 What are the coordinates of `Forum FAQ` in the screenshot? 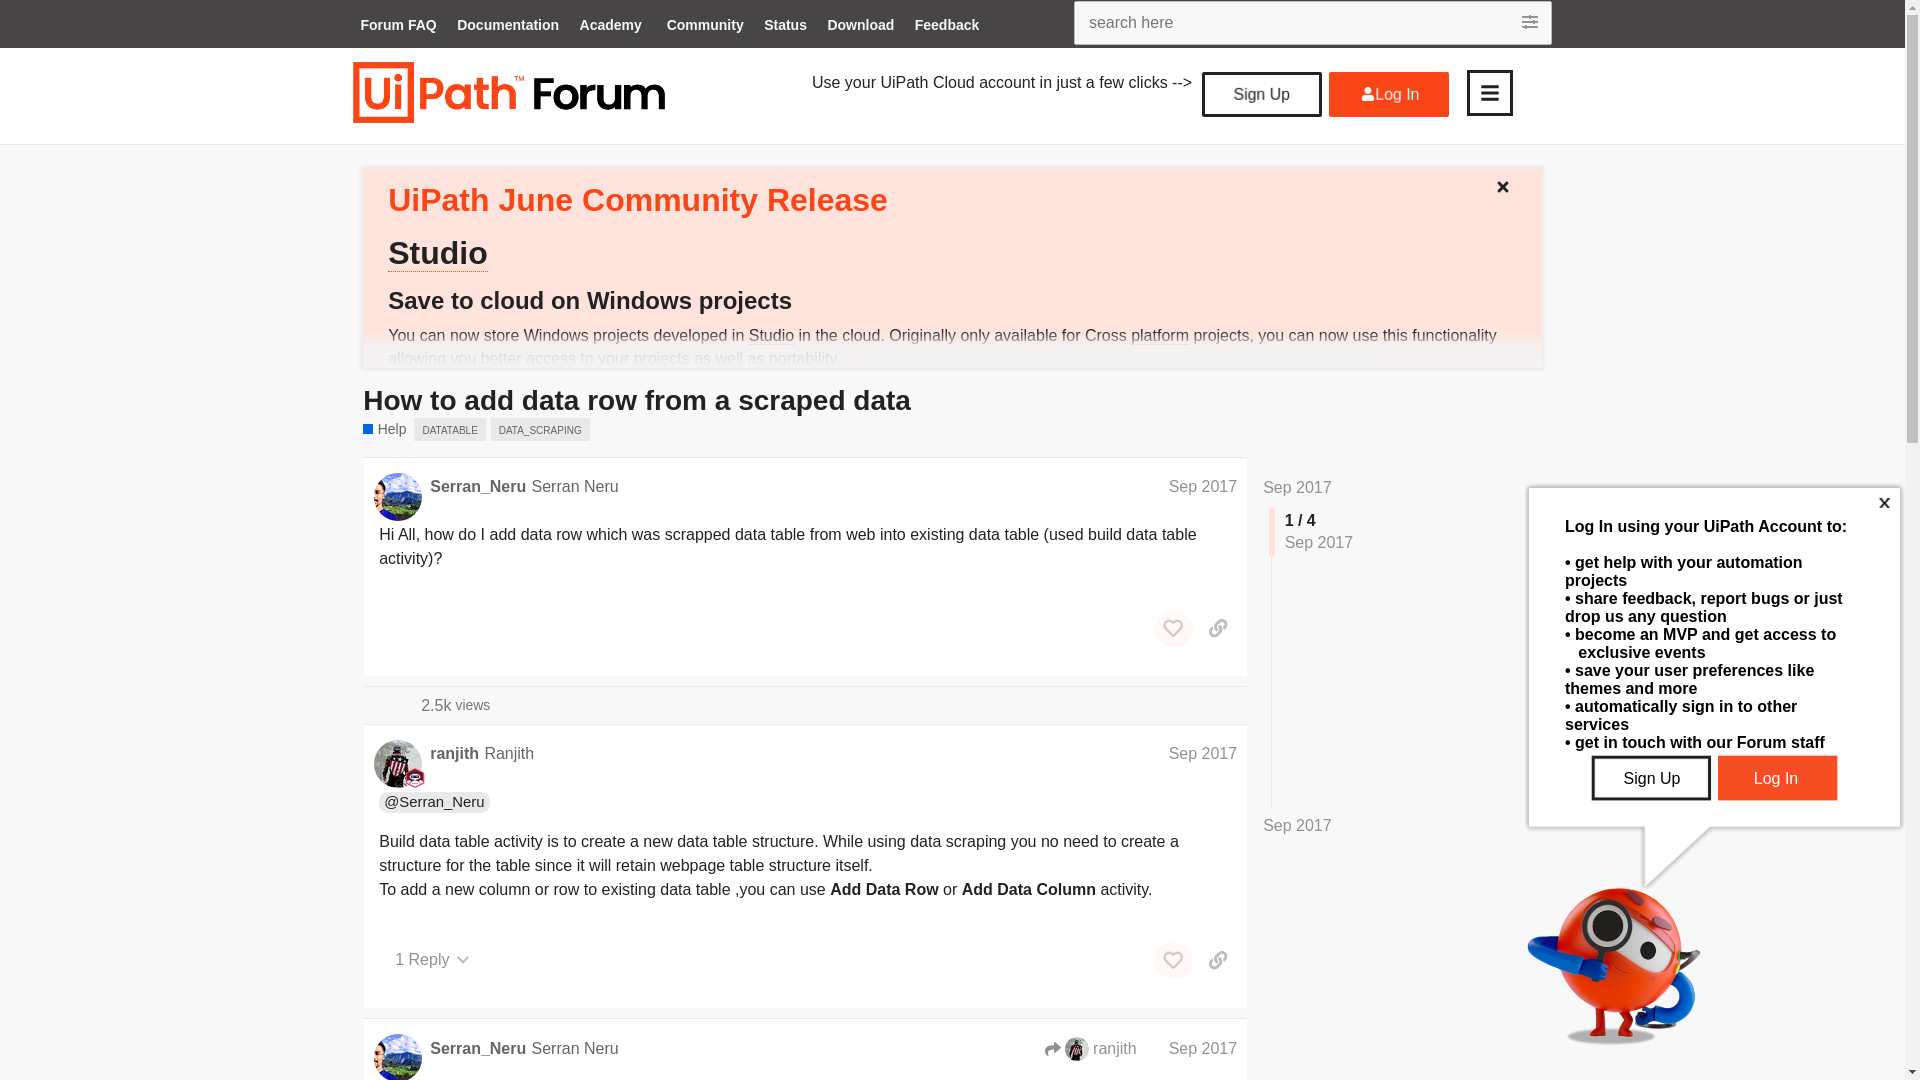 It's located at (397, 27).